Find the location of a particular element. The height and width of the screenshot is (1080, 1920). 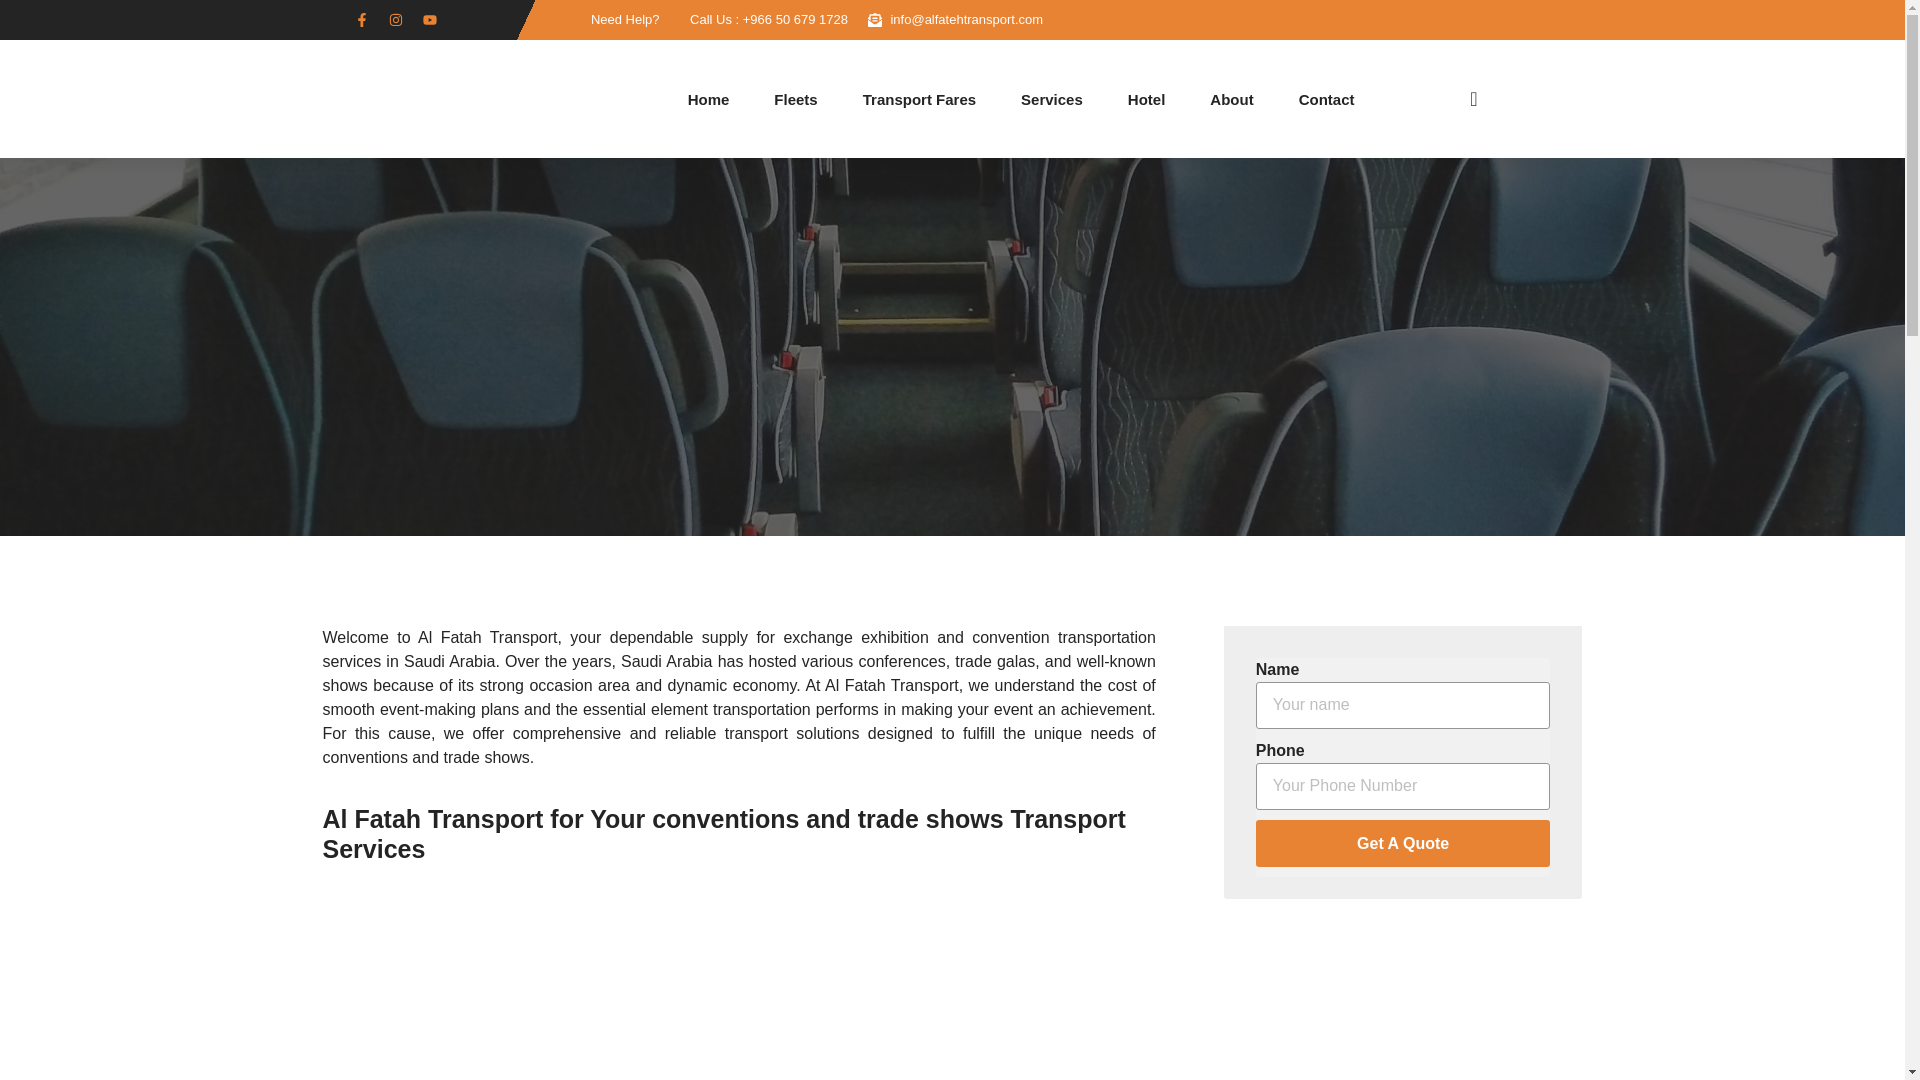

Hotel is located at coordinates (1146, 98).